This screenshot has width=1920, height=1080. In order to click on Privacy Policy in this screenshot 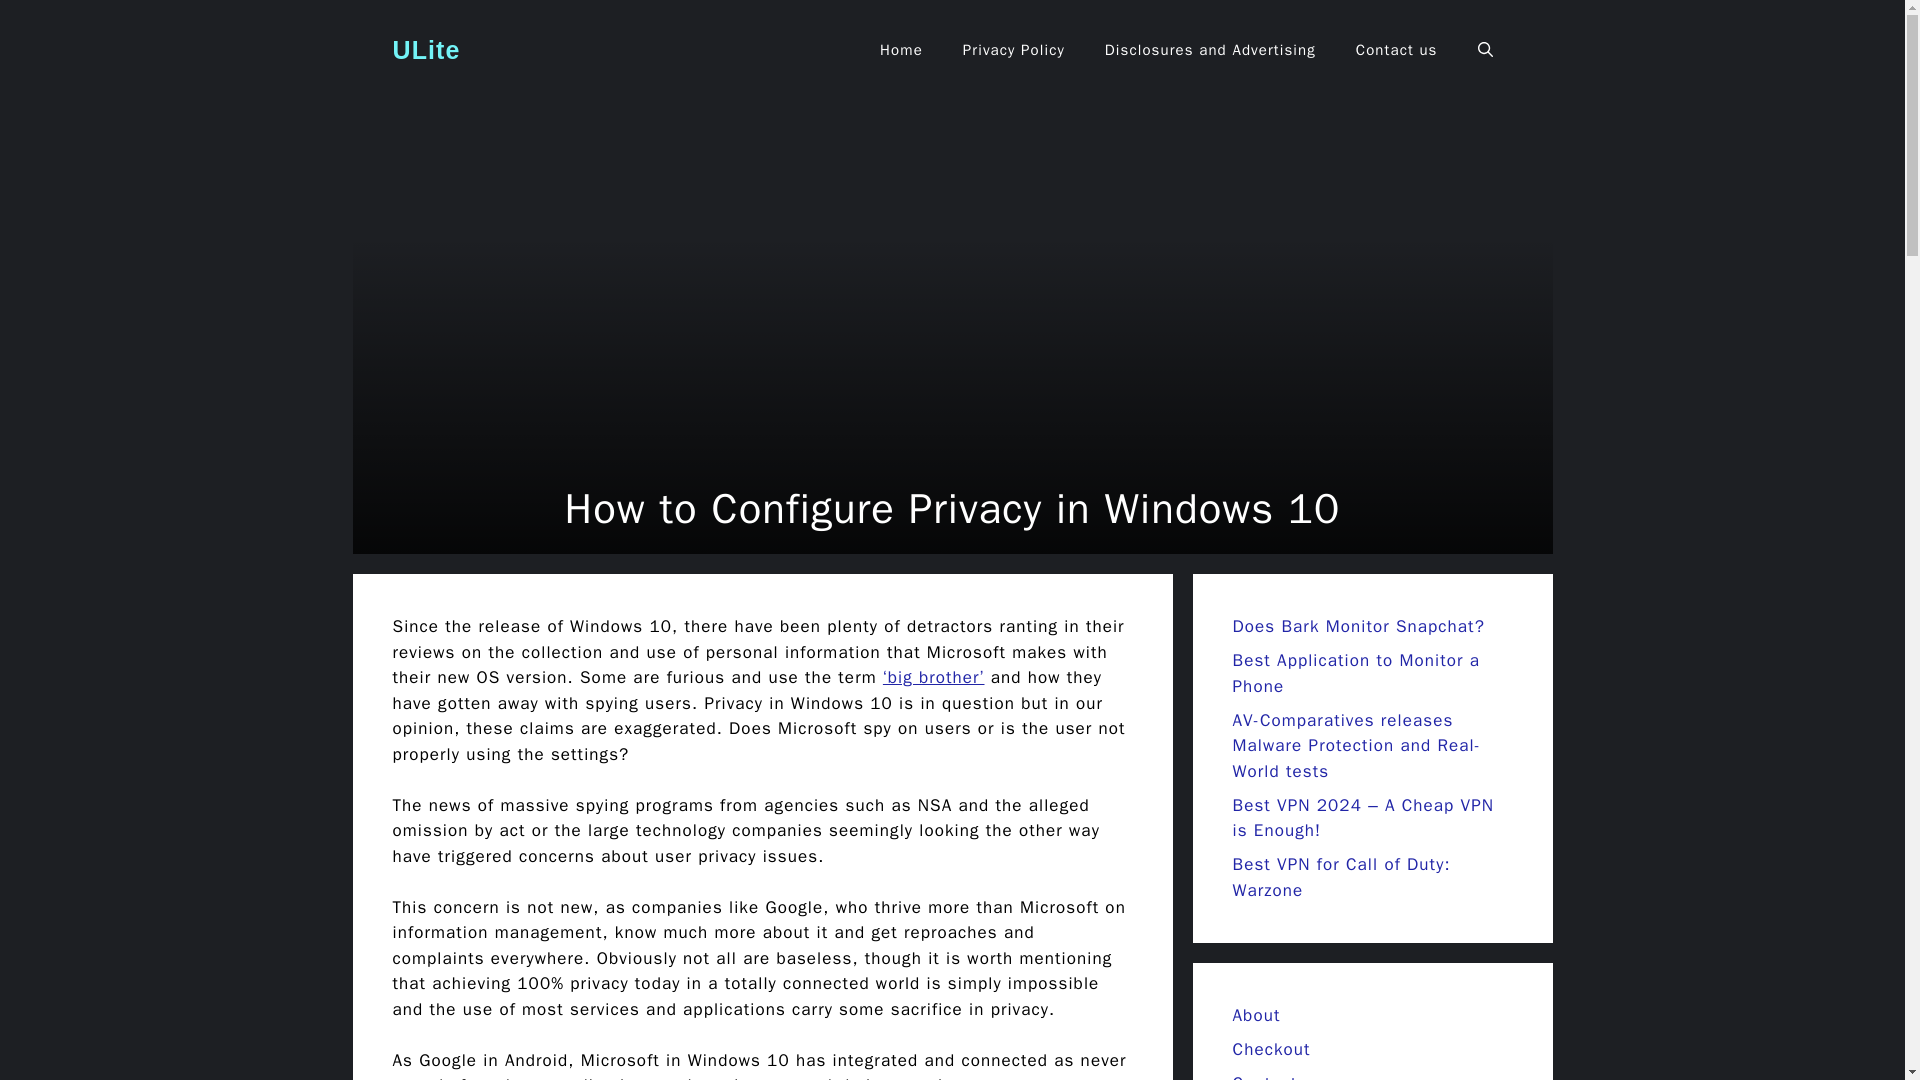, I will do `click(1013, 50)`.